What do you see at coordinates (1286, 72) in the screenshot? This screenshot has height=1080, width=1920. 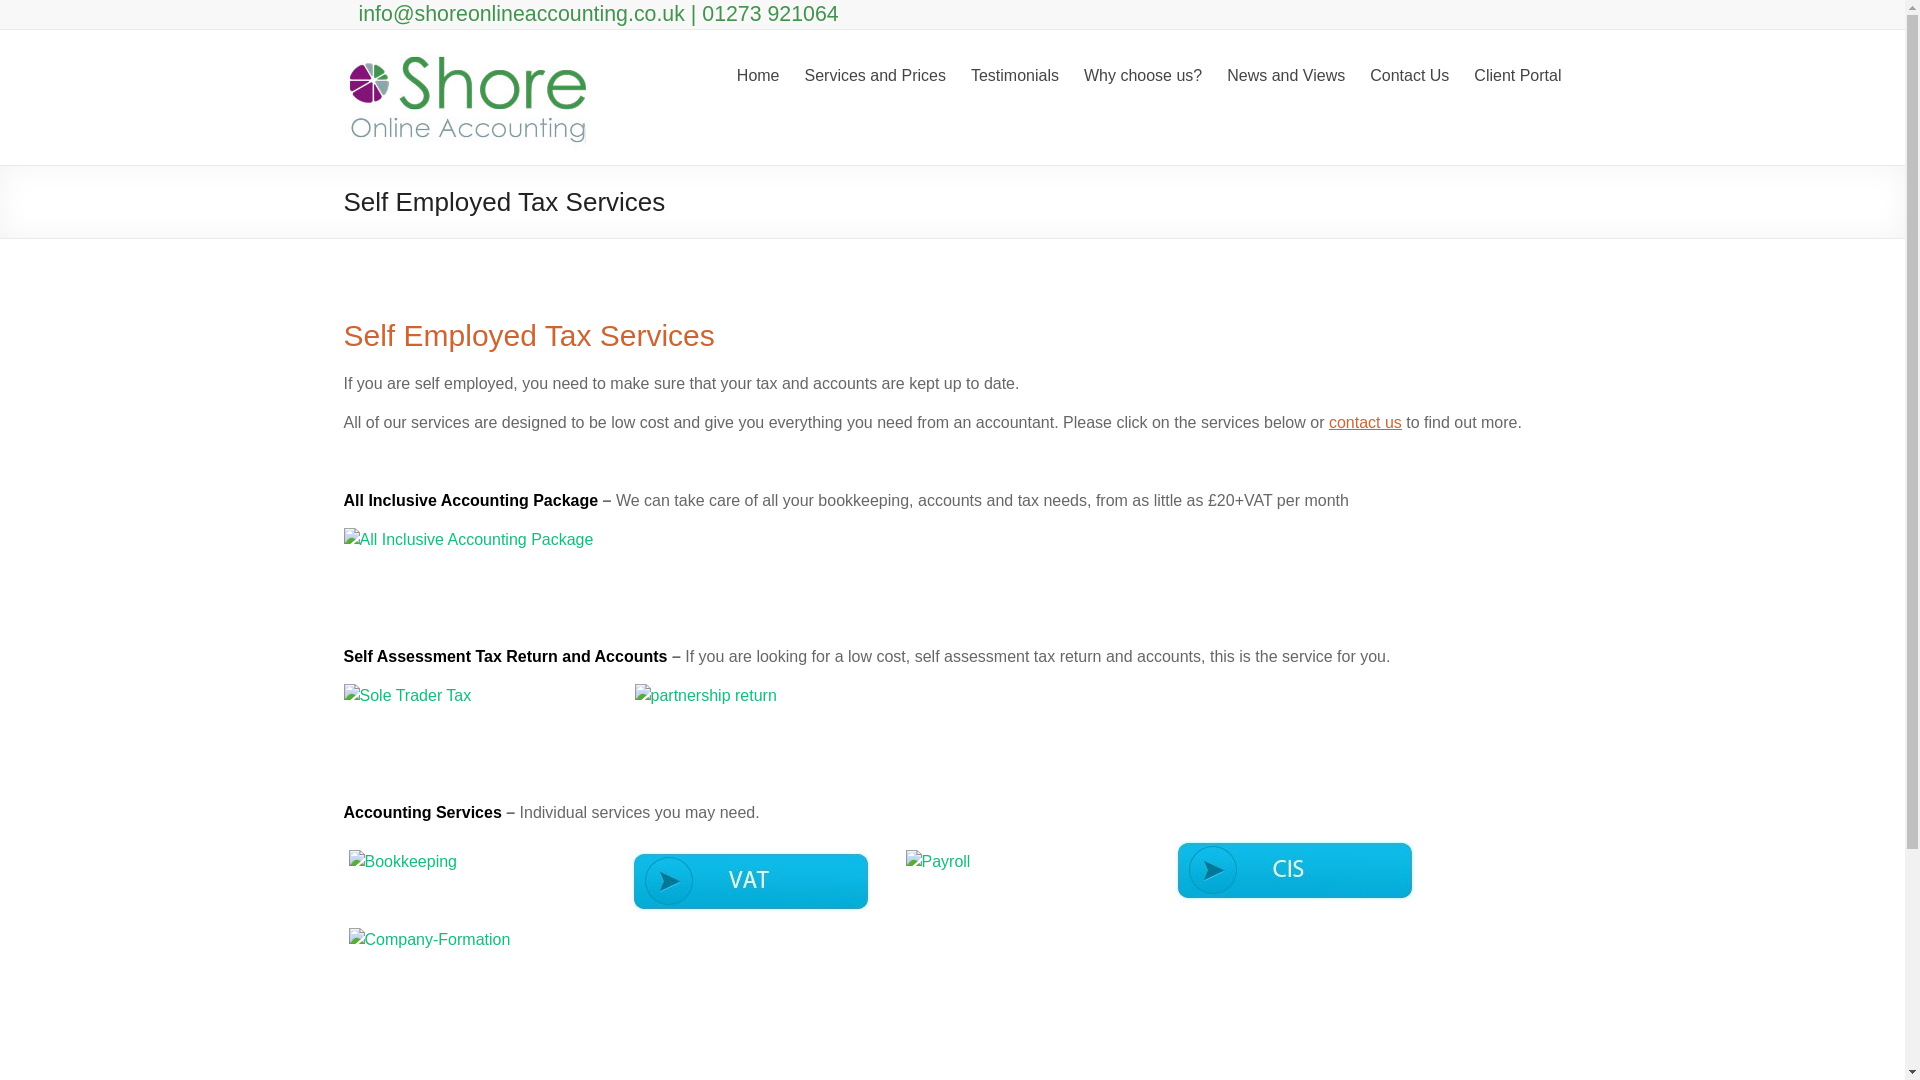 I see `News and Views` at bounding box center [1286, 72].